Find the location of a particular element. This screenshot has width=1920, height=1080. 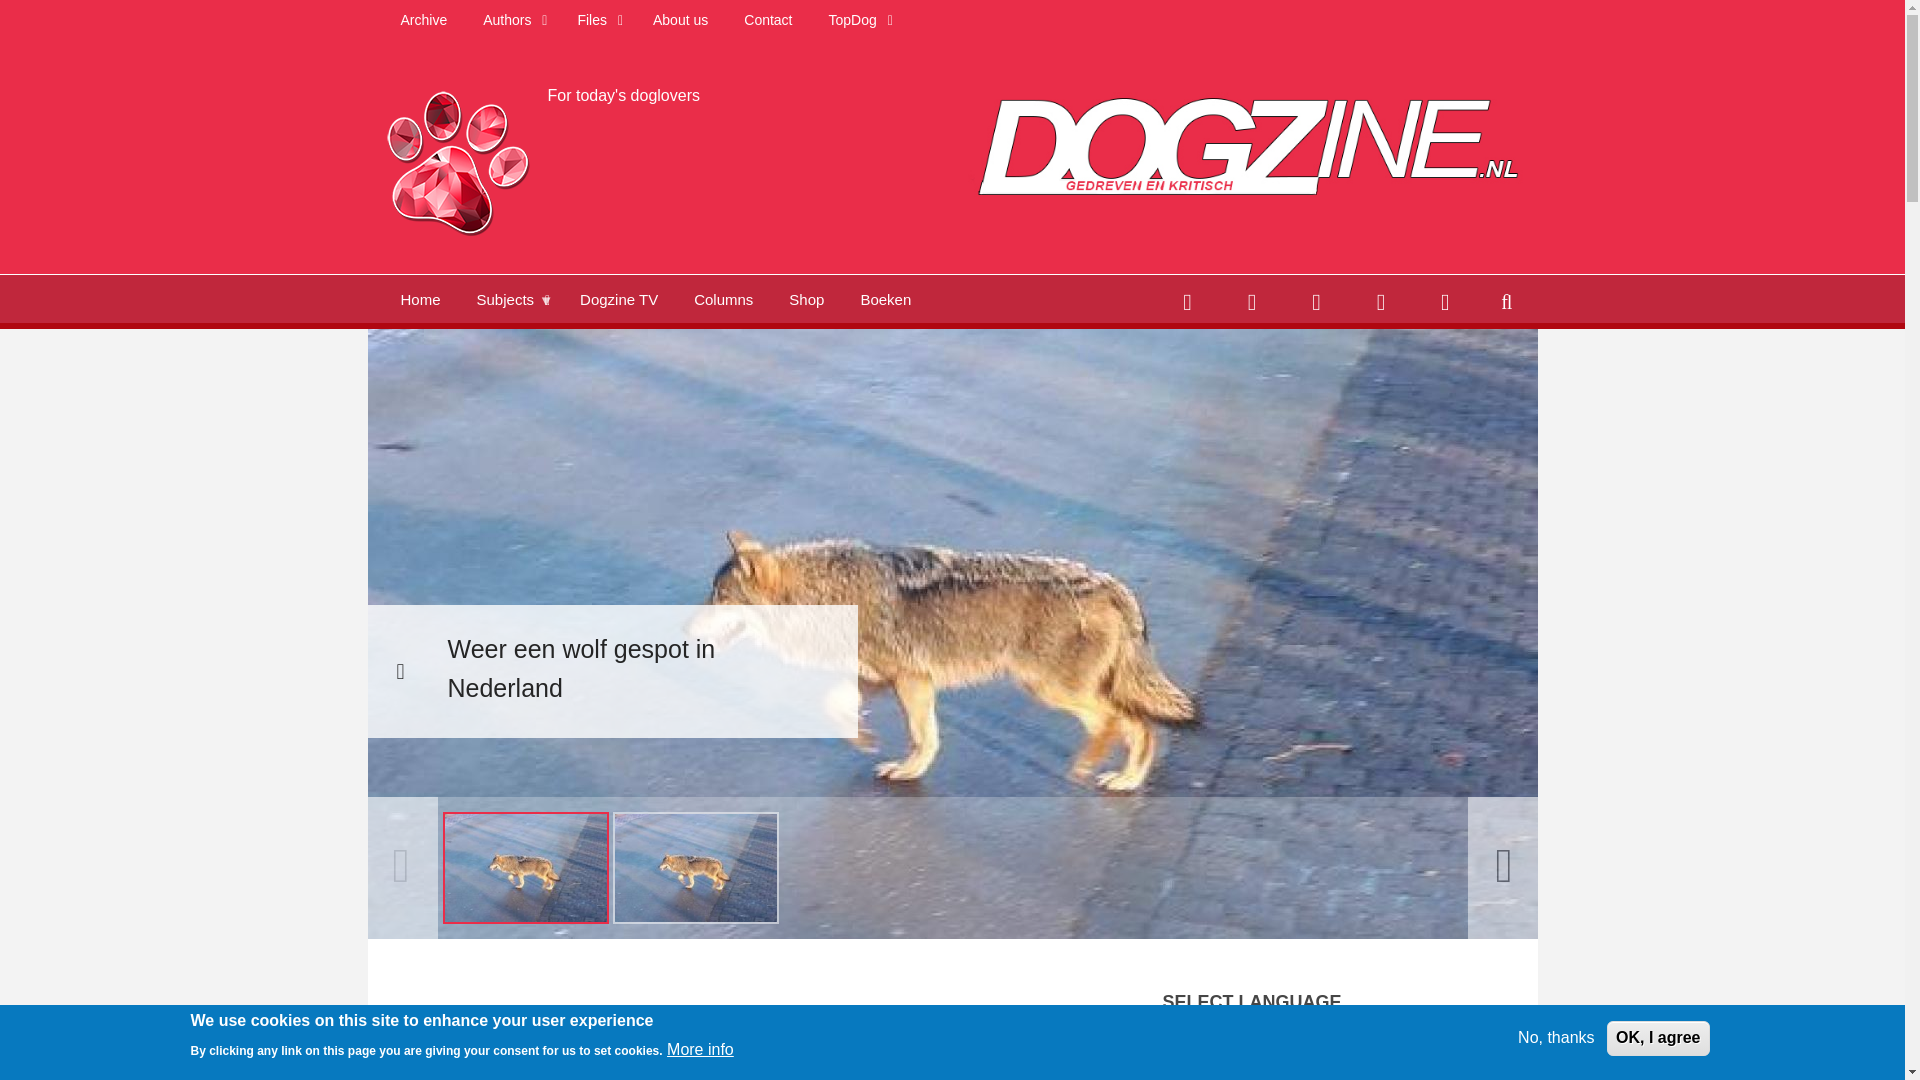

Archive is located at coordinates (423, 20).